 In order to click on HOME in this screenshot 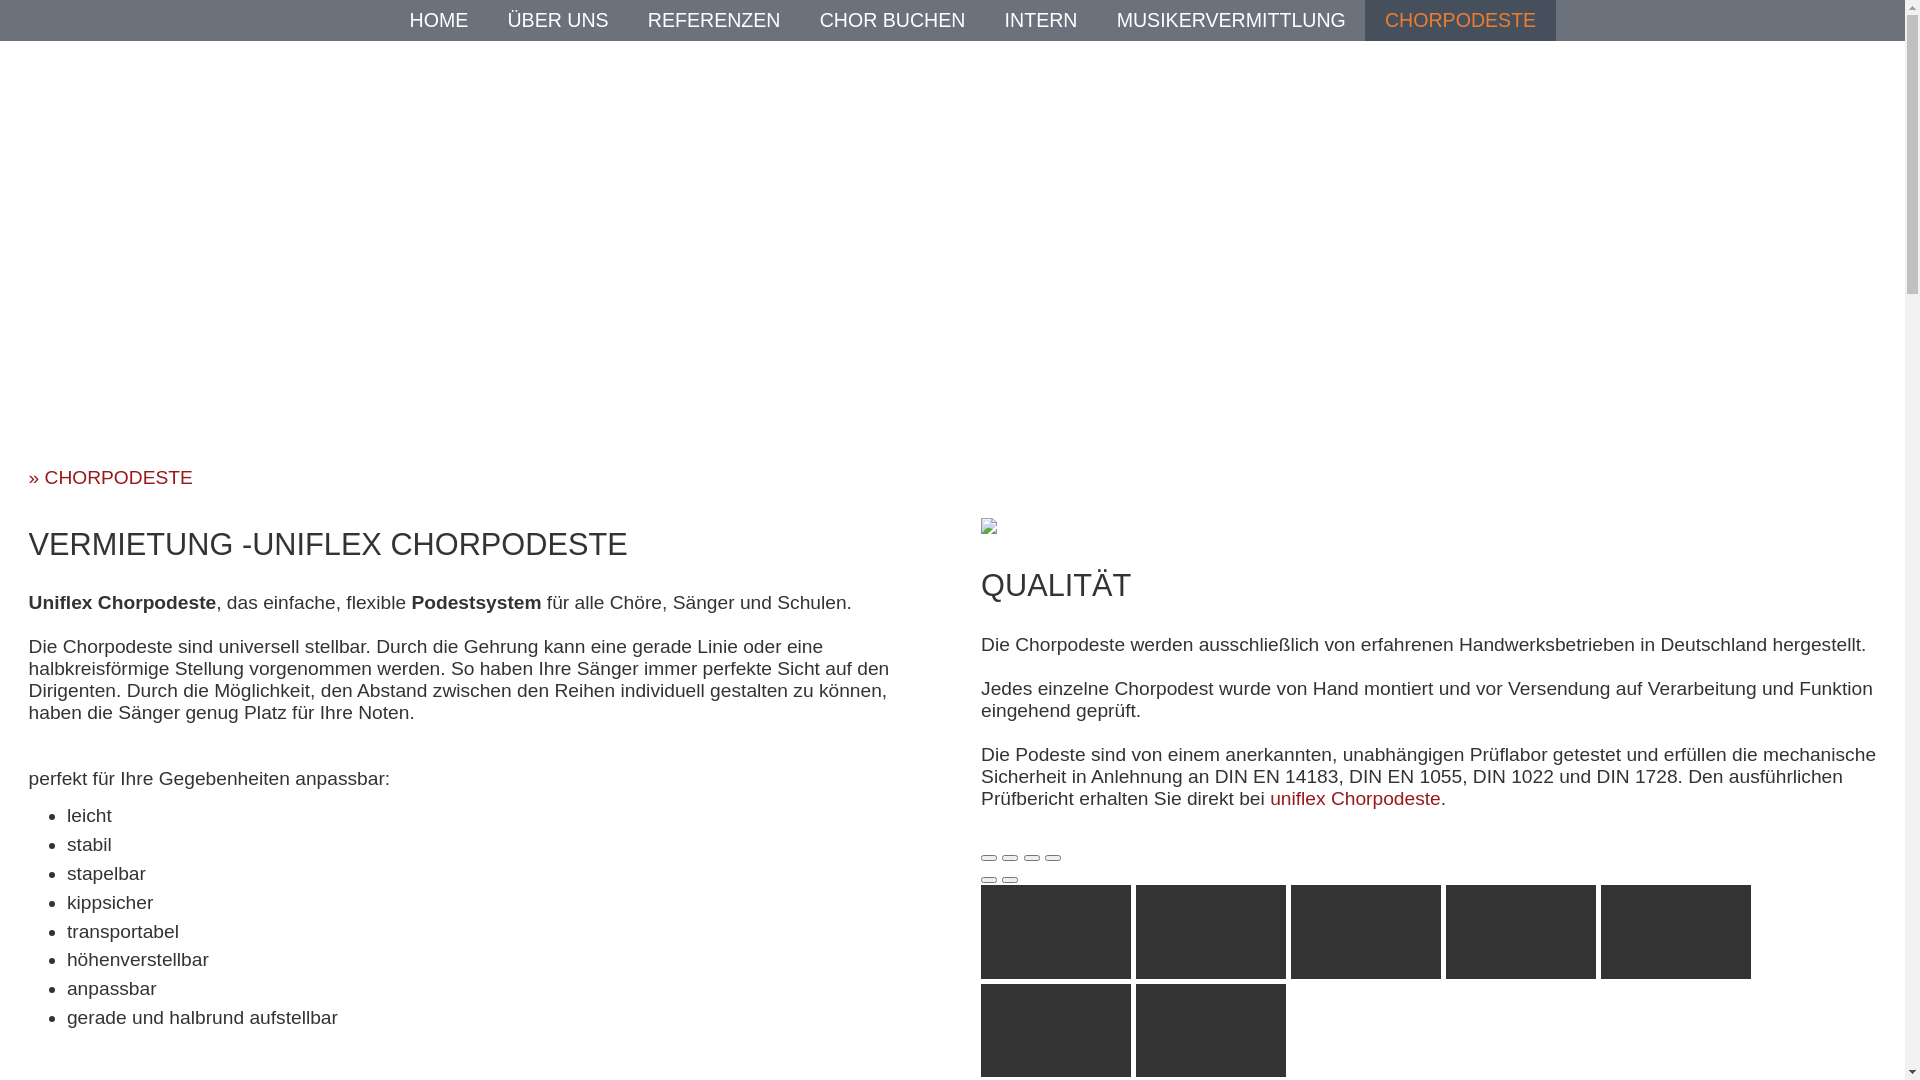, I will do `click(440, 20)`.